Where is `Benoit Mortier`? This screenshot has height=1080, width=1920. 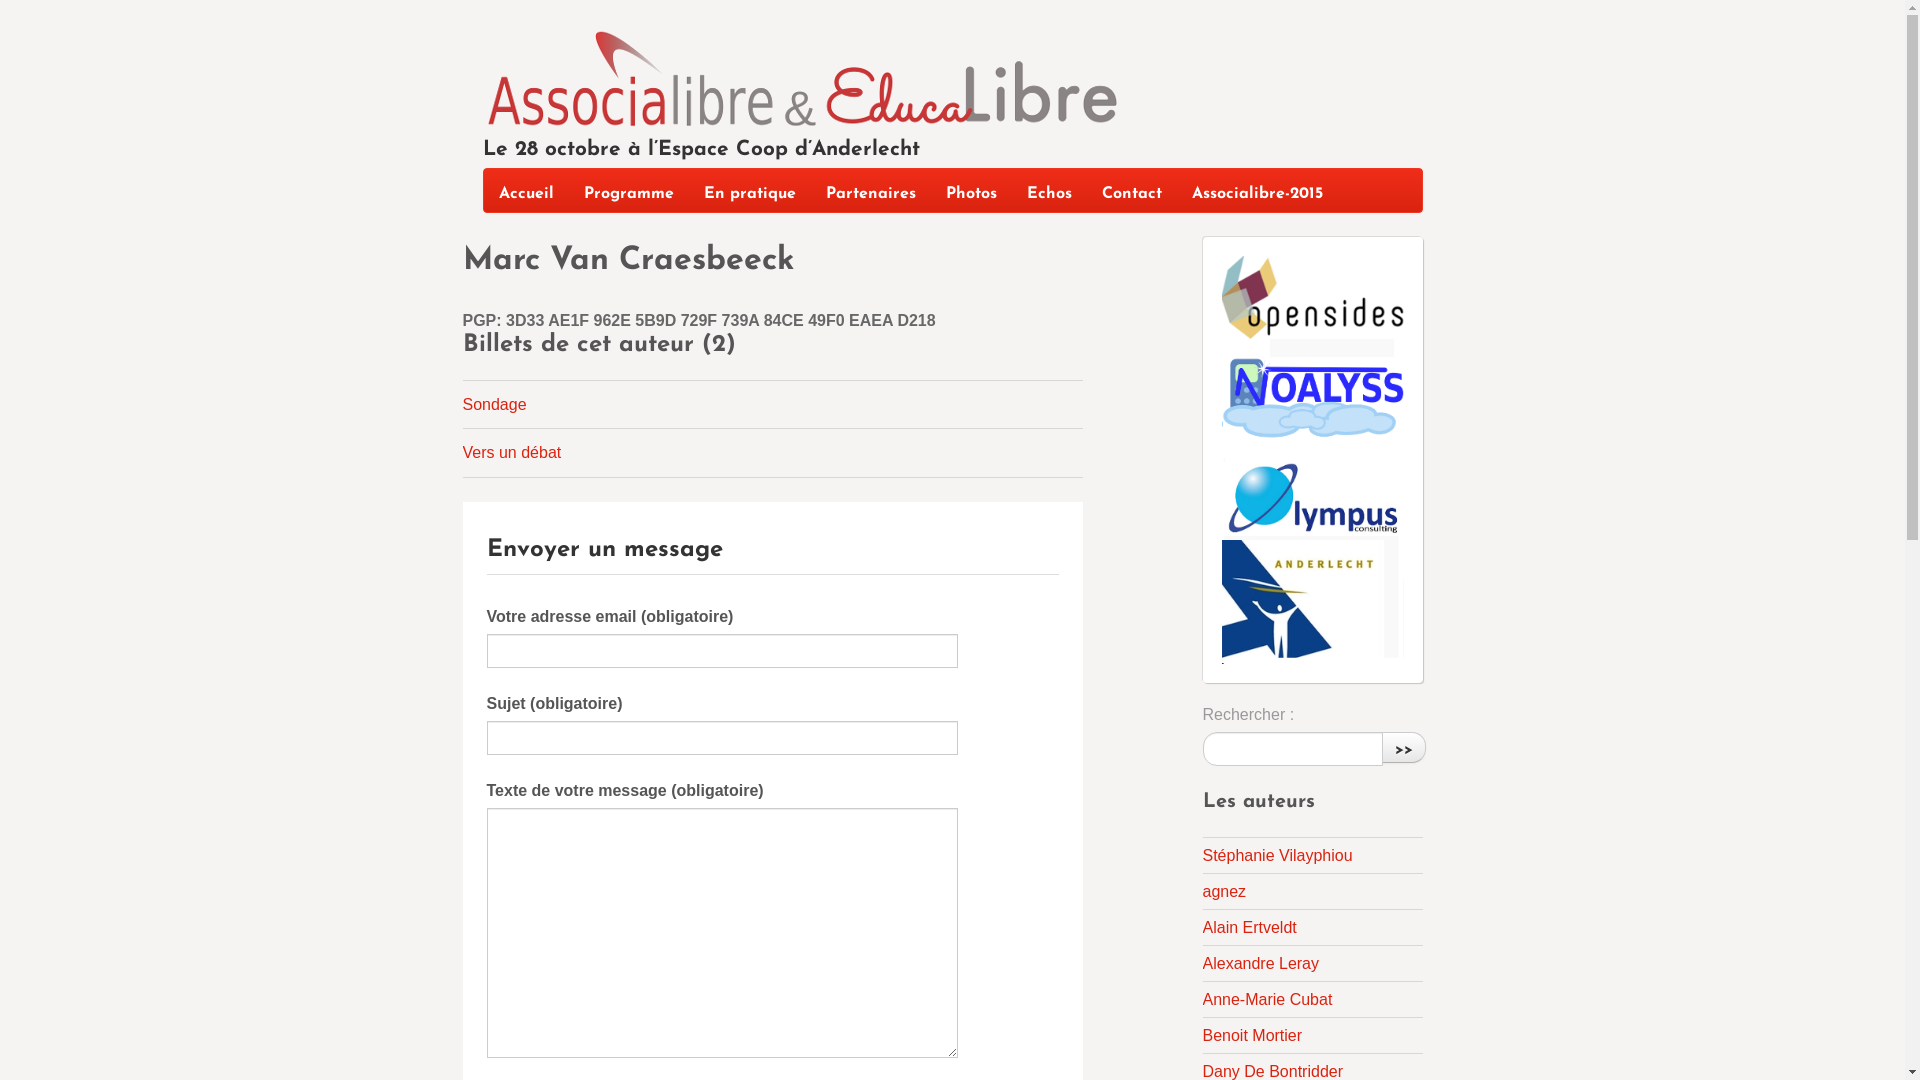
Benoit Mortier is located at coordinates (1252, 1036).